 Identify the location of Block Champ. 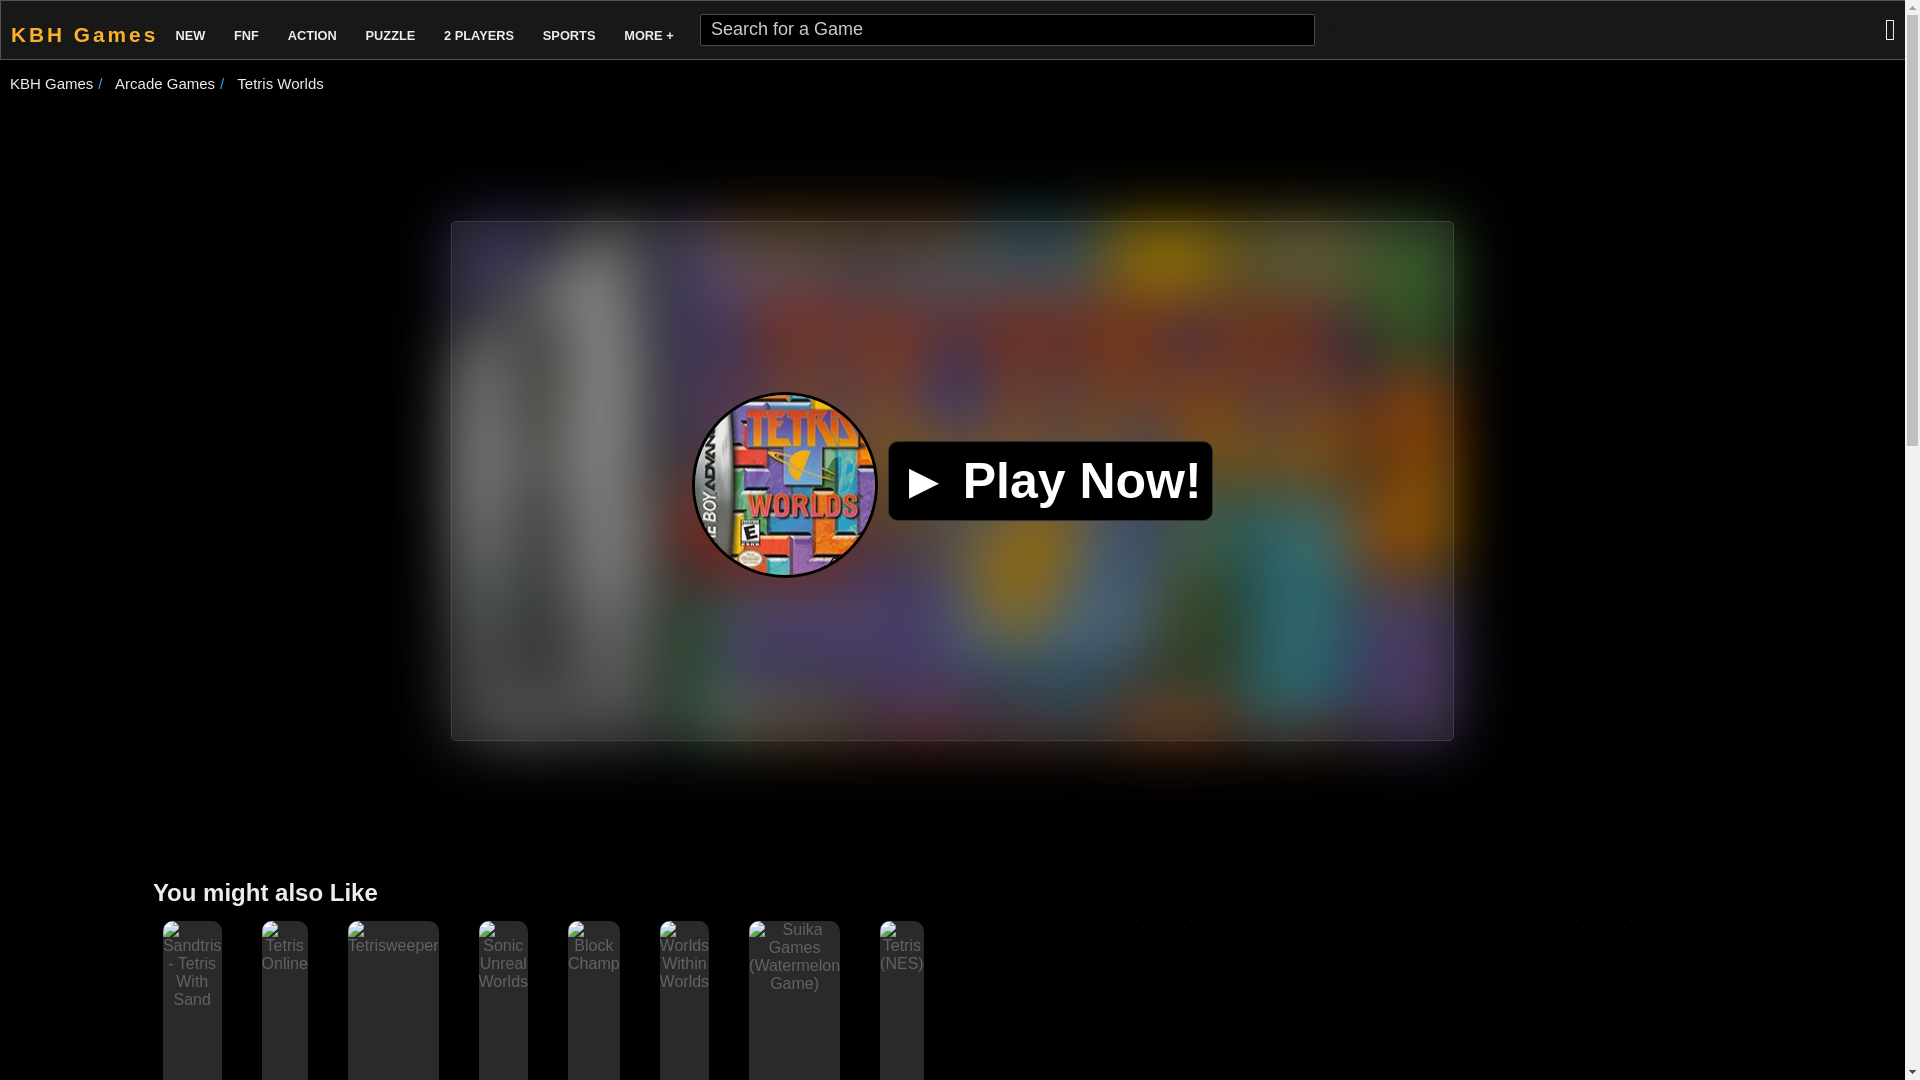
(594, 947).